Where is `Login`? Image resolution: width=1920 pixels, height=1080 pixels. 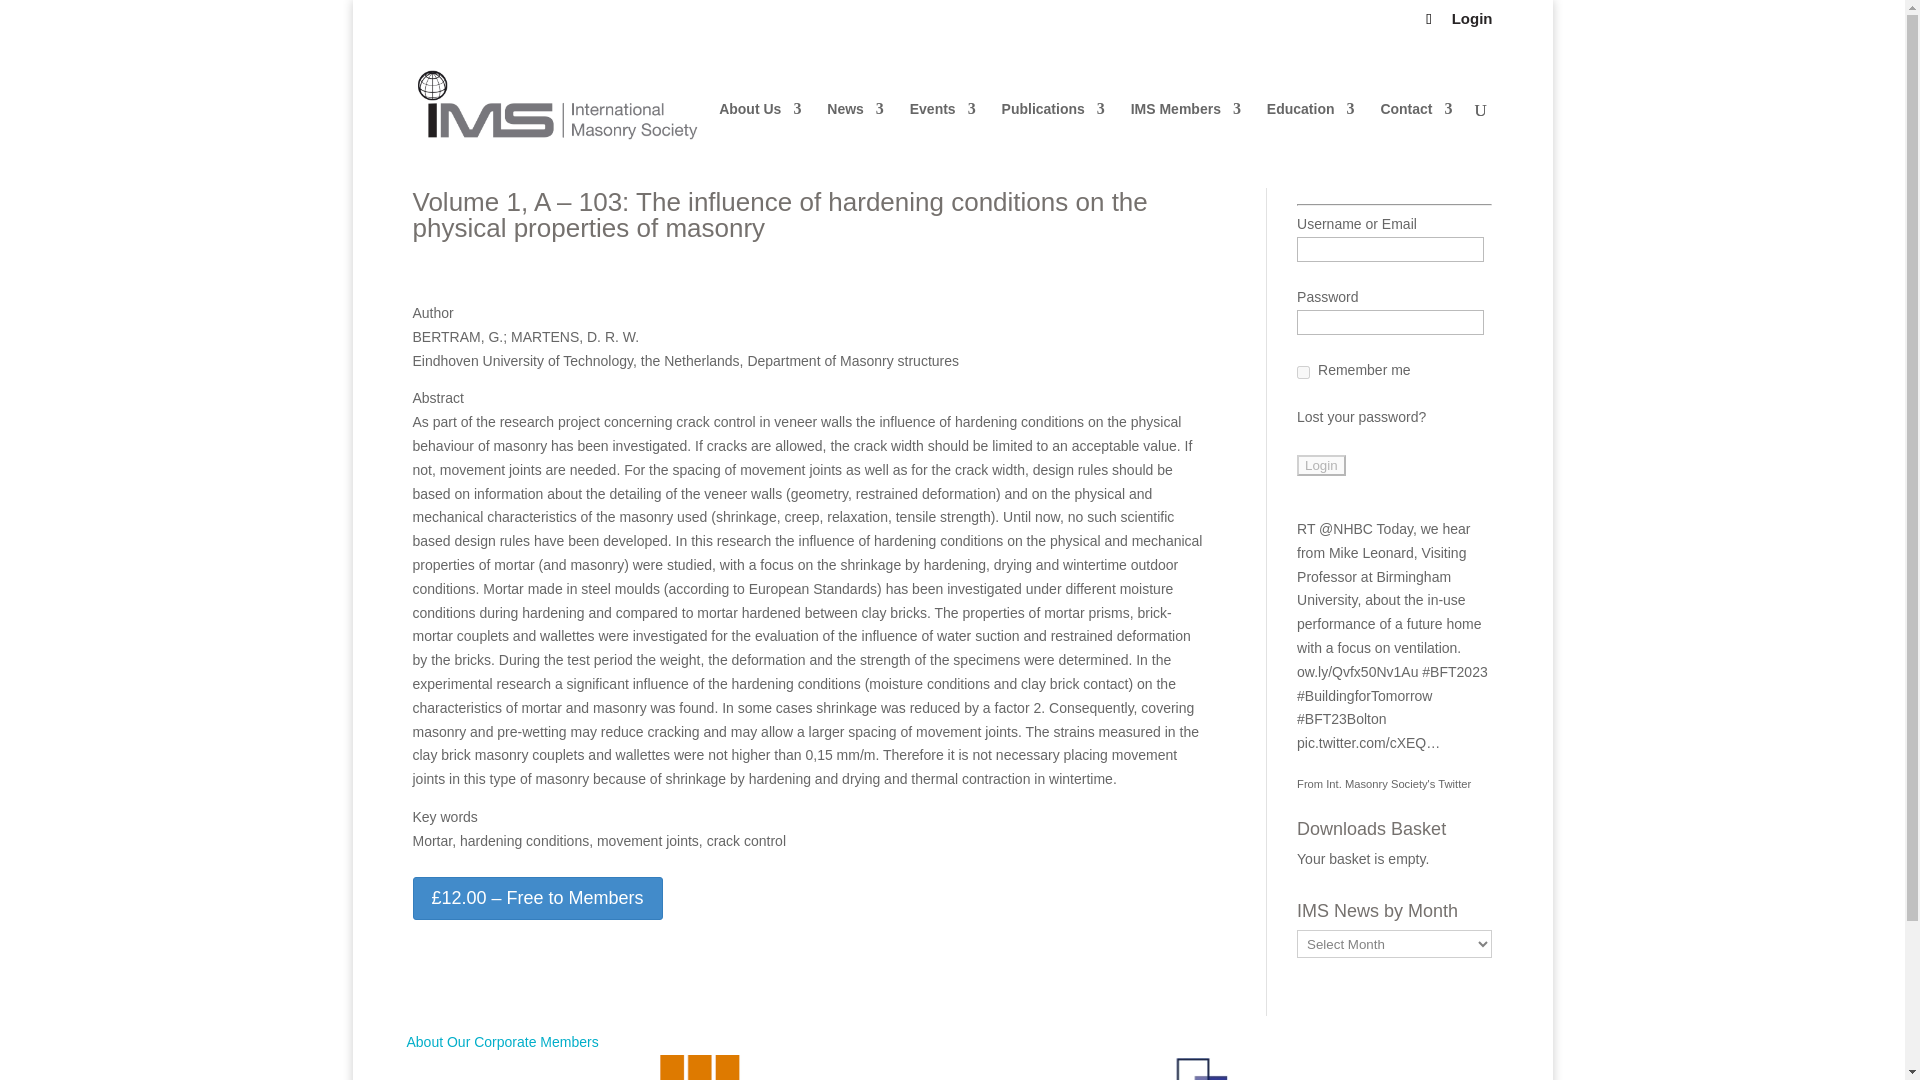 Login is located at coordinates (1321, 465).